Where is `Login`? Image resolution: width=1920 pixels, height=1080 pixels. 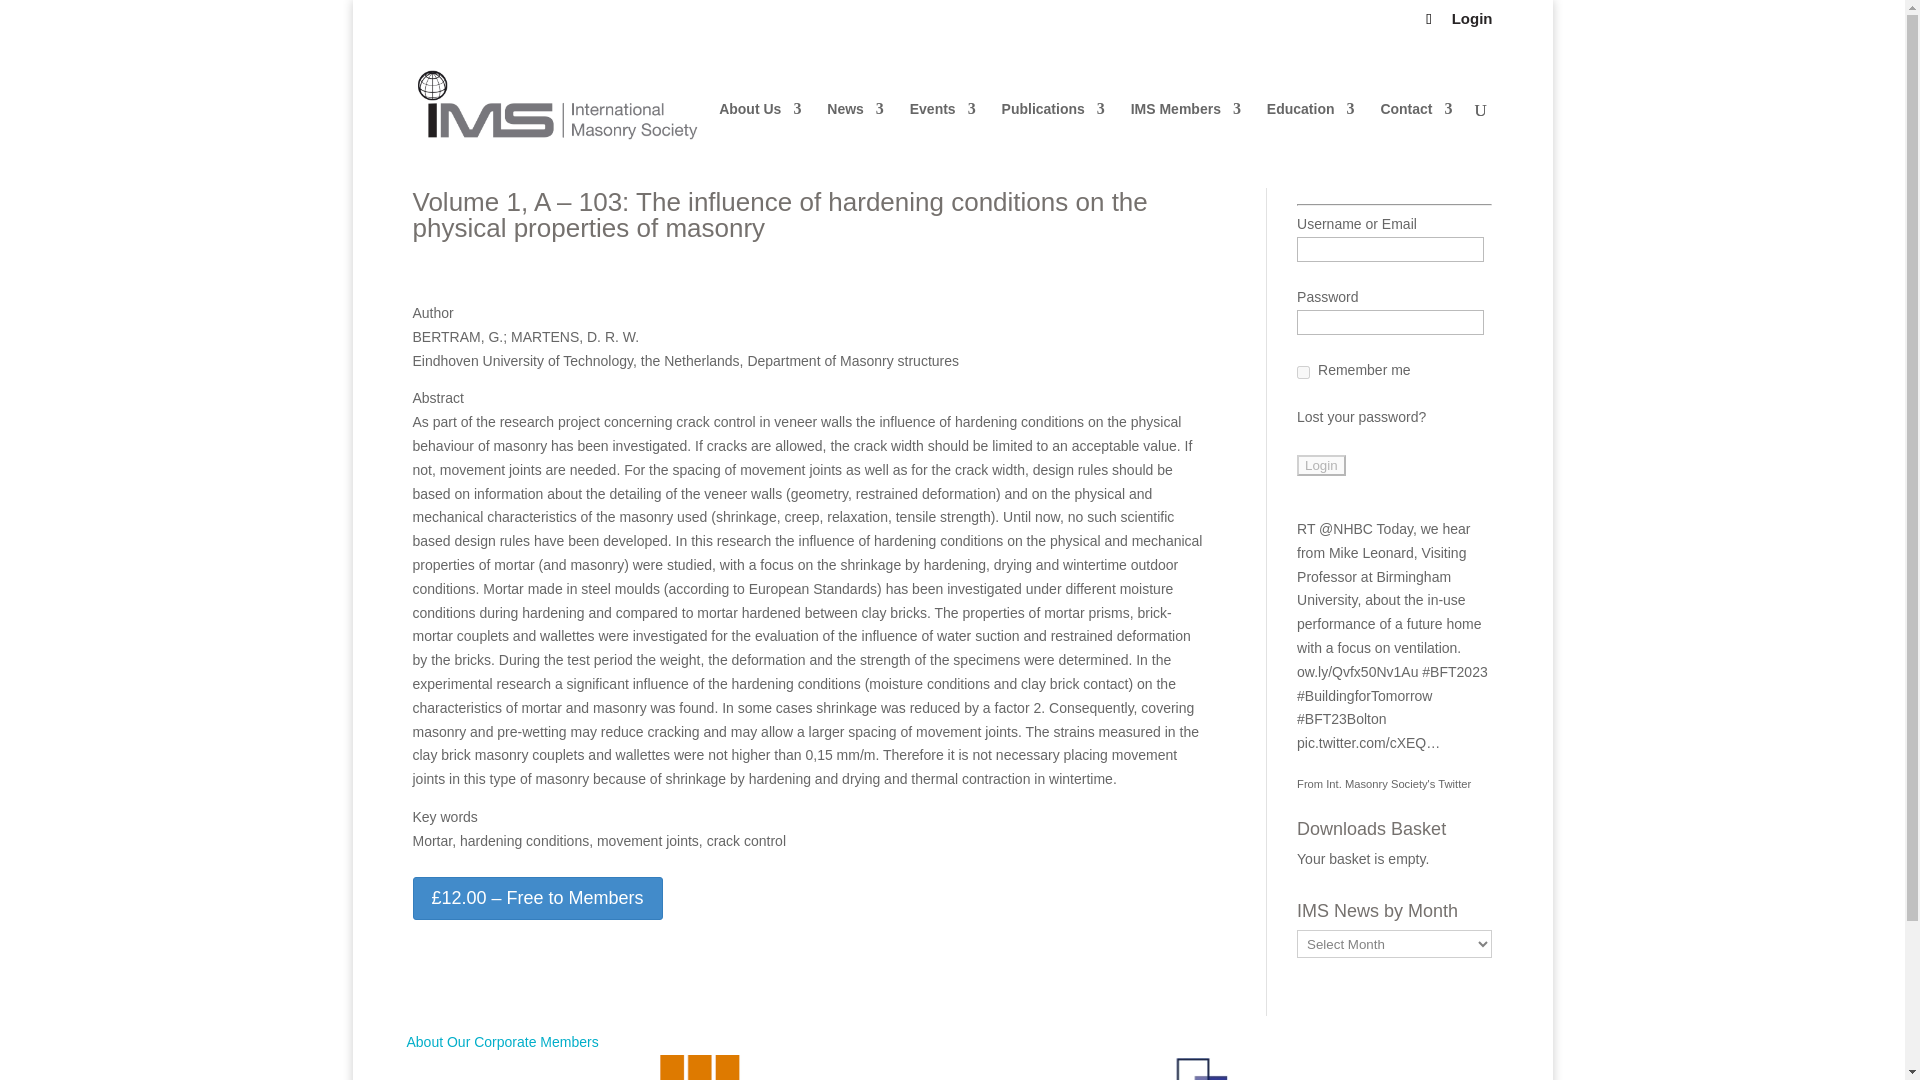 Login is located at coordinates (1321, 465).